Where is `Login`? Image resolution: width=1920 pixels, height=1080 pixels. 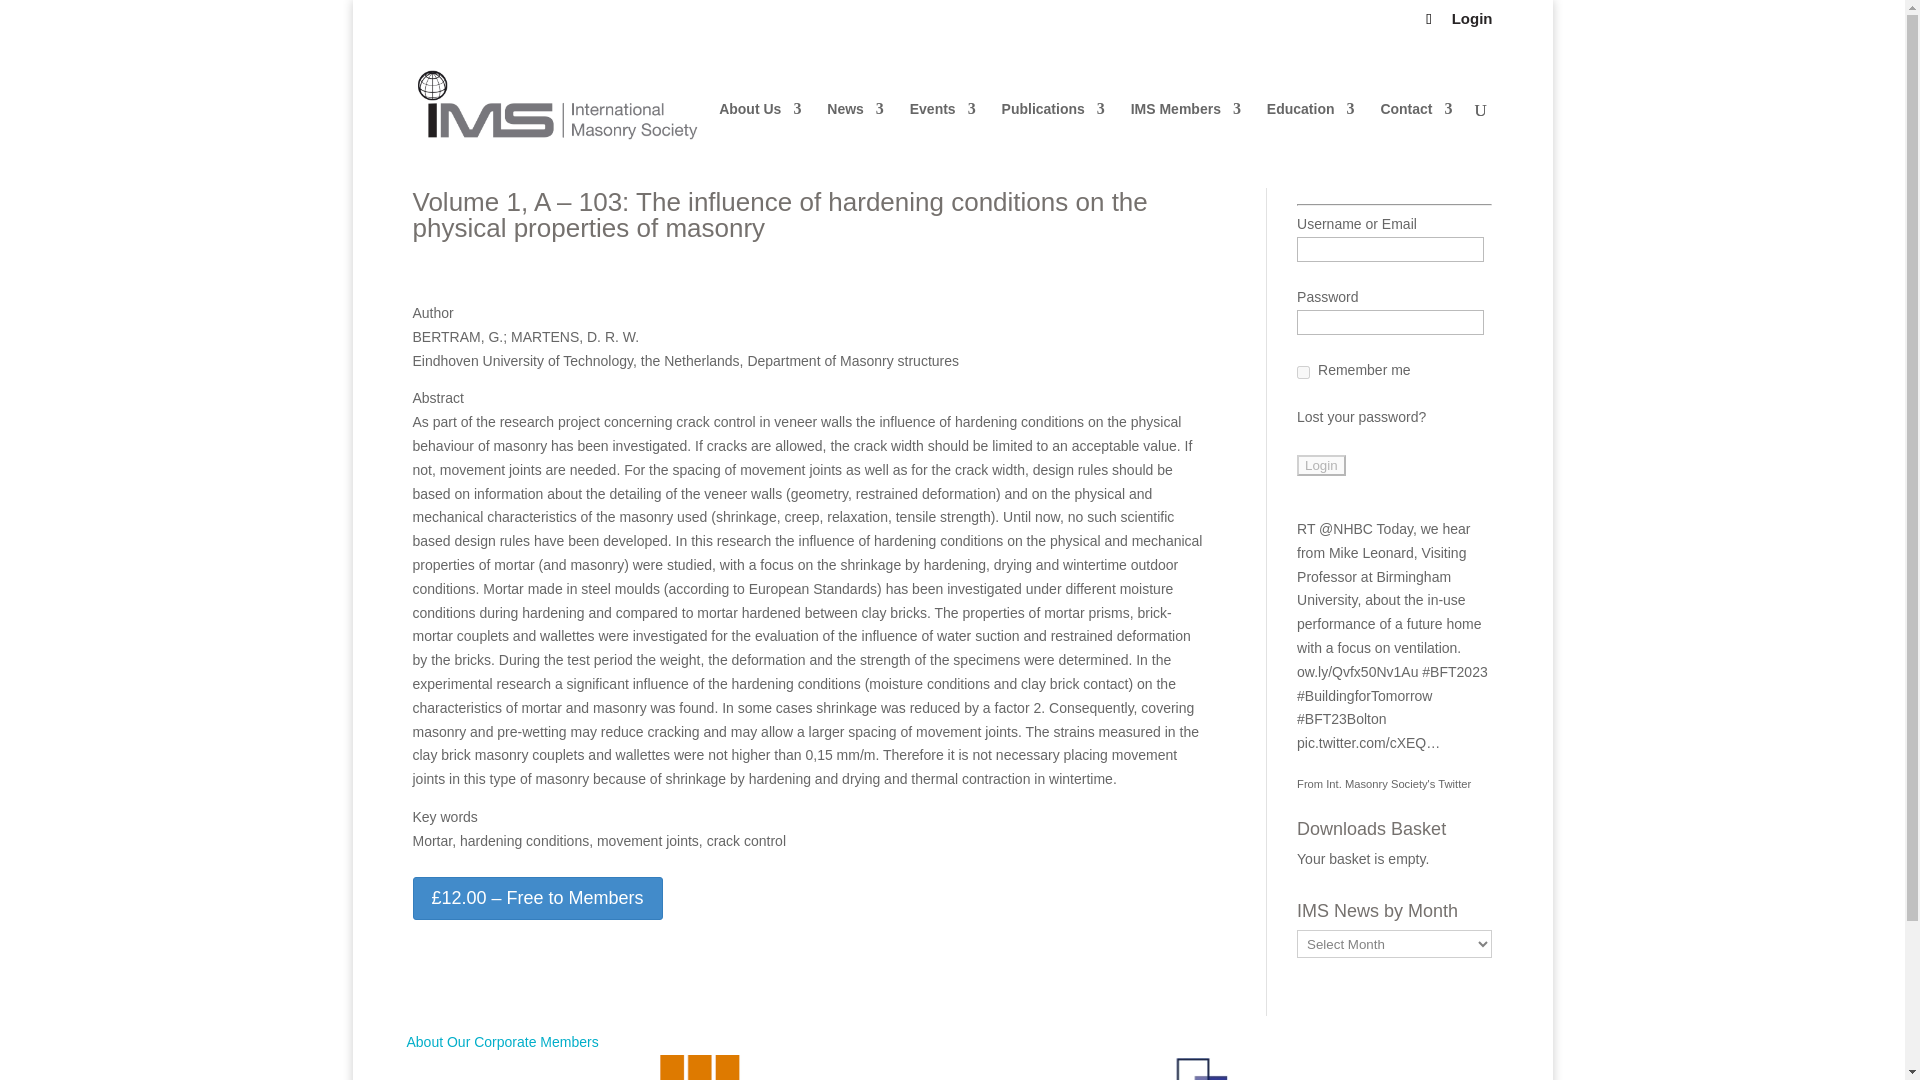 Login is located at coordinates (1321, 465).